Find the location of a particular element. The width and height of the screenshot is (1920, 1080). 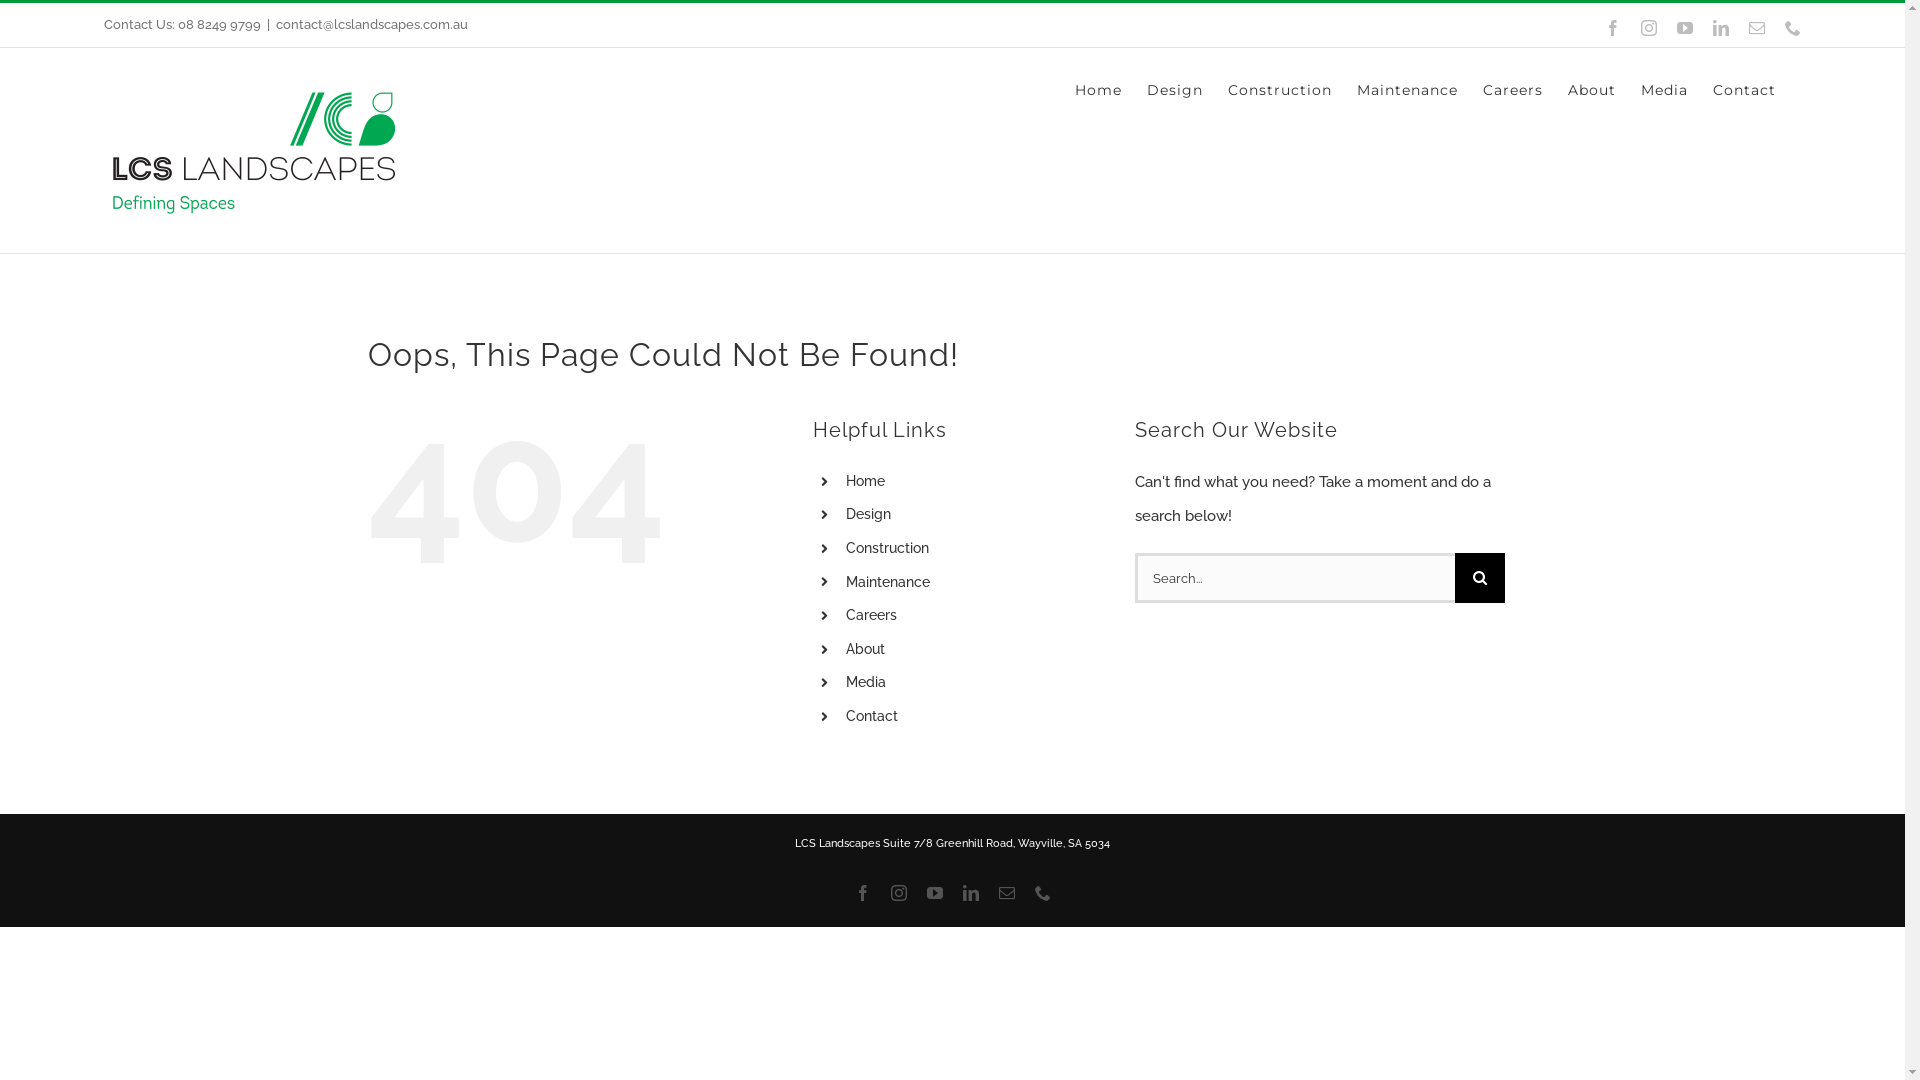

Phone is located at coordinates (1042, 892).